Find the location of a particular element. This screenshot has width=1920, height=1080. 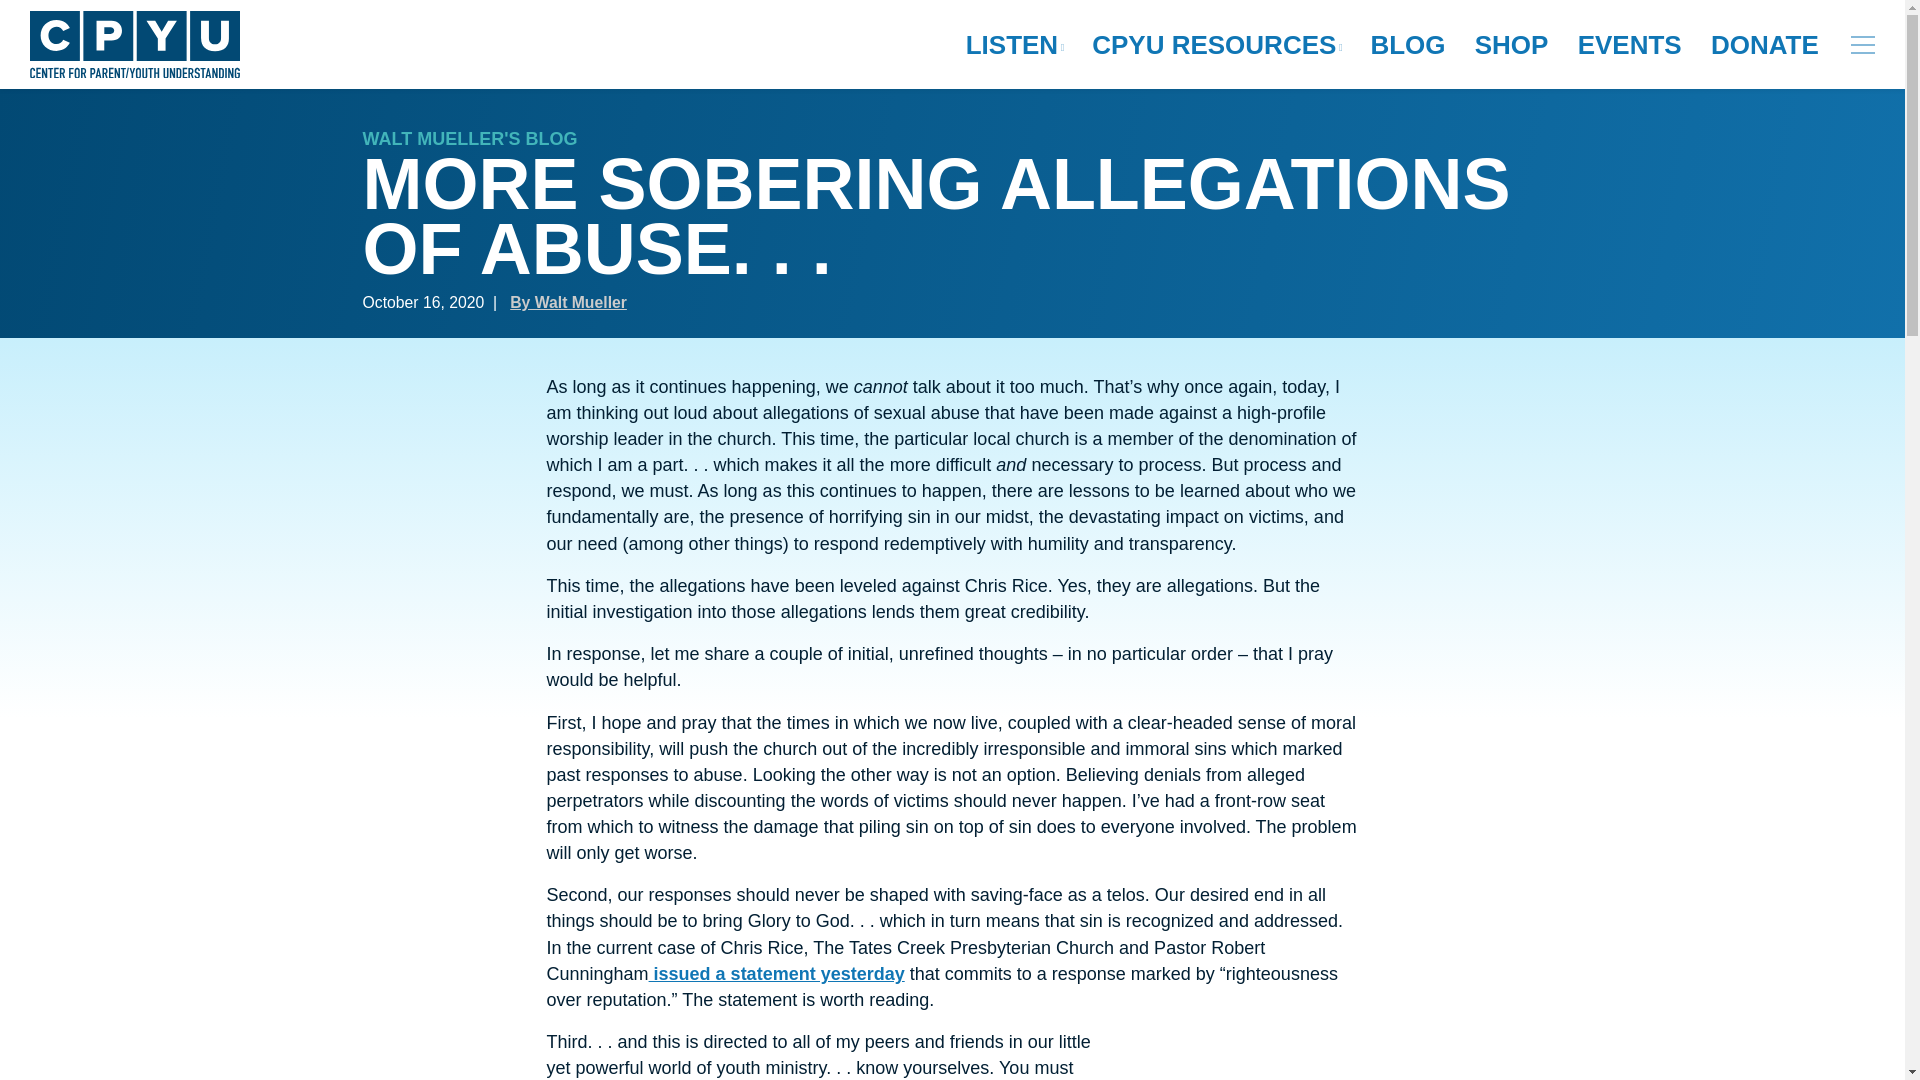

BLOG is located at coordinates (1407, 45).